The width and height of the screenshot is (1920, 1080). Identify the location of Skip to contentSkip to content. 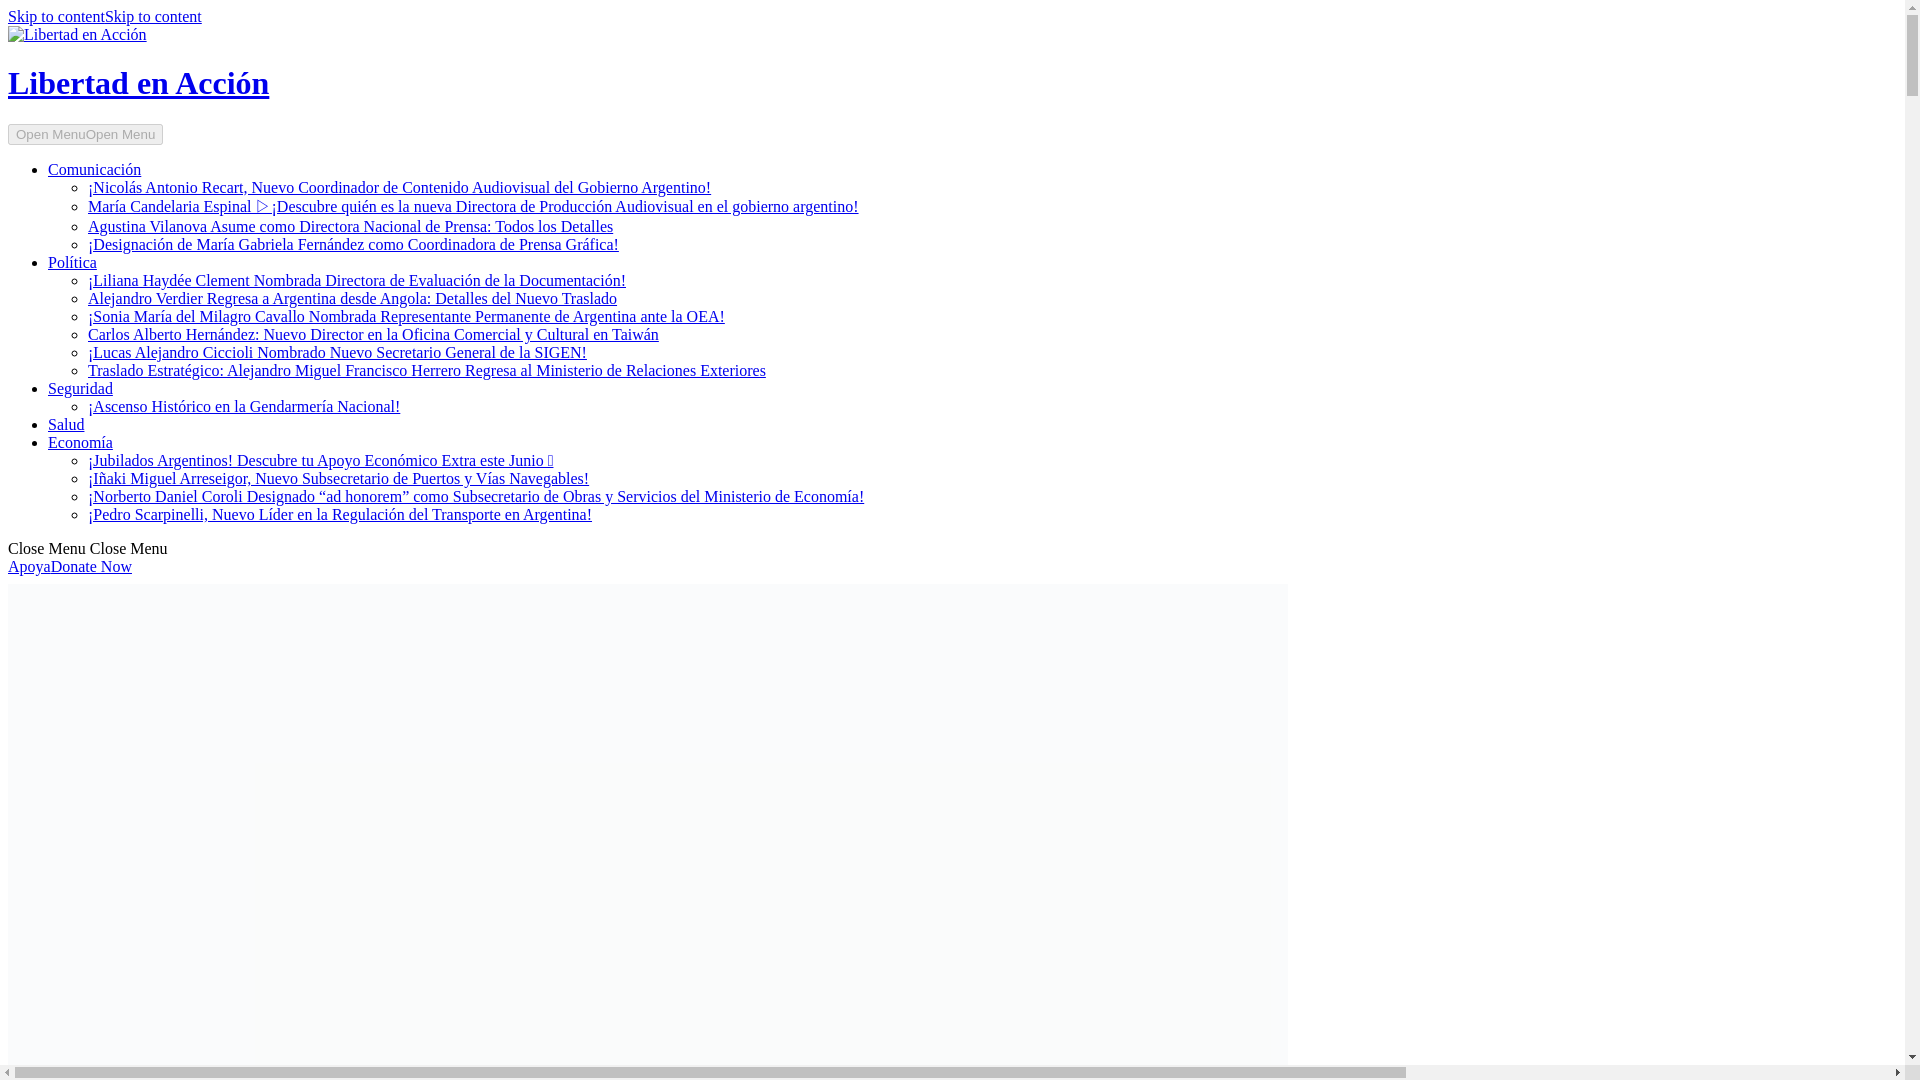
(104, 16).